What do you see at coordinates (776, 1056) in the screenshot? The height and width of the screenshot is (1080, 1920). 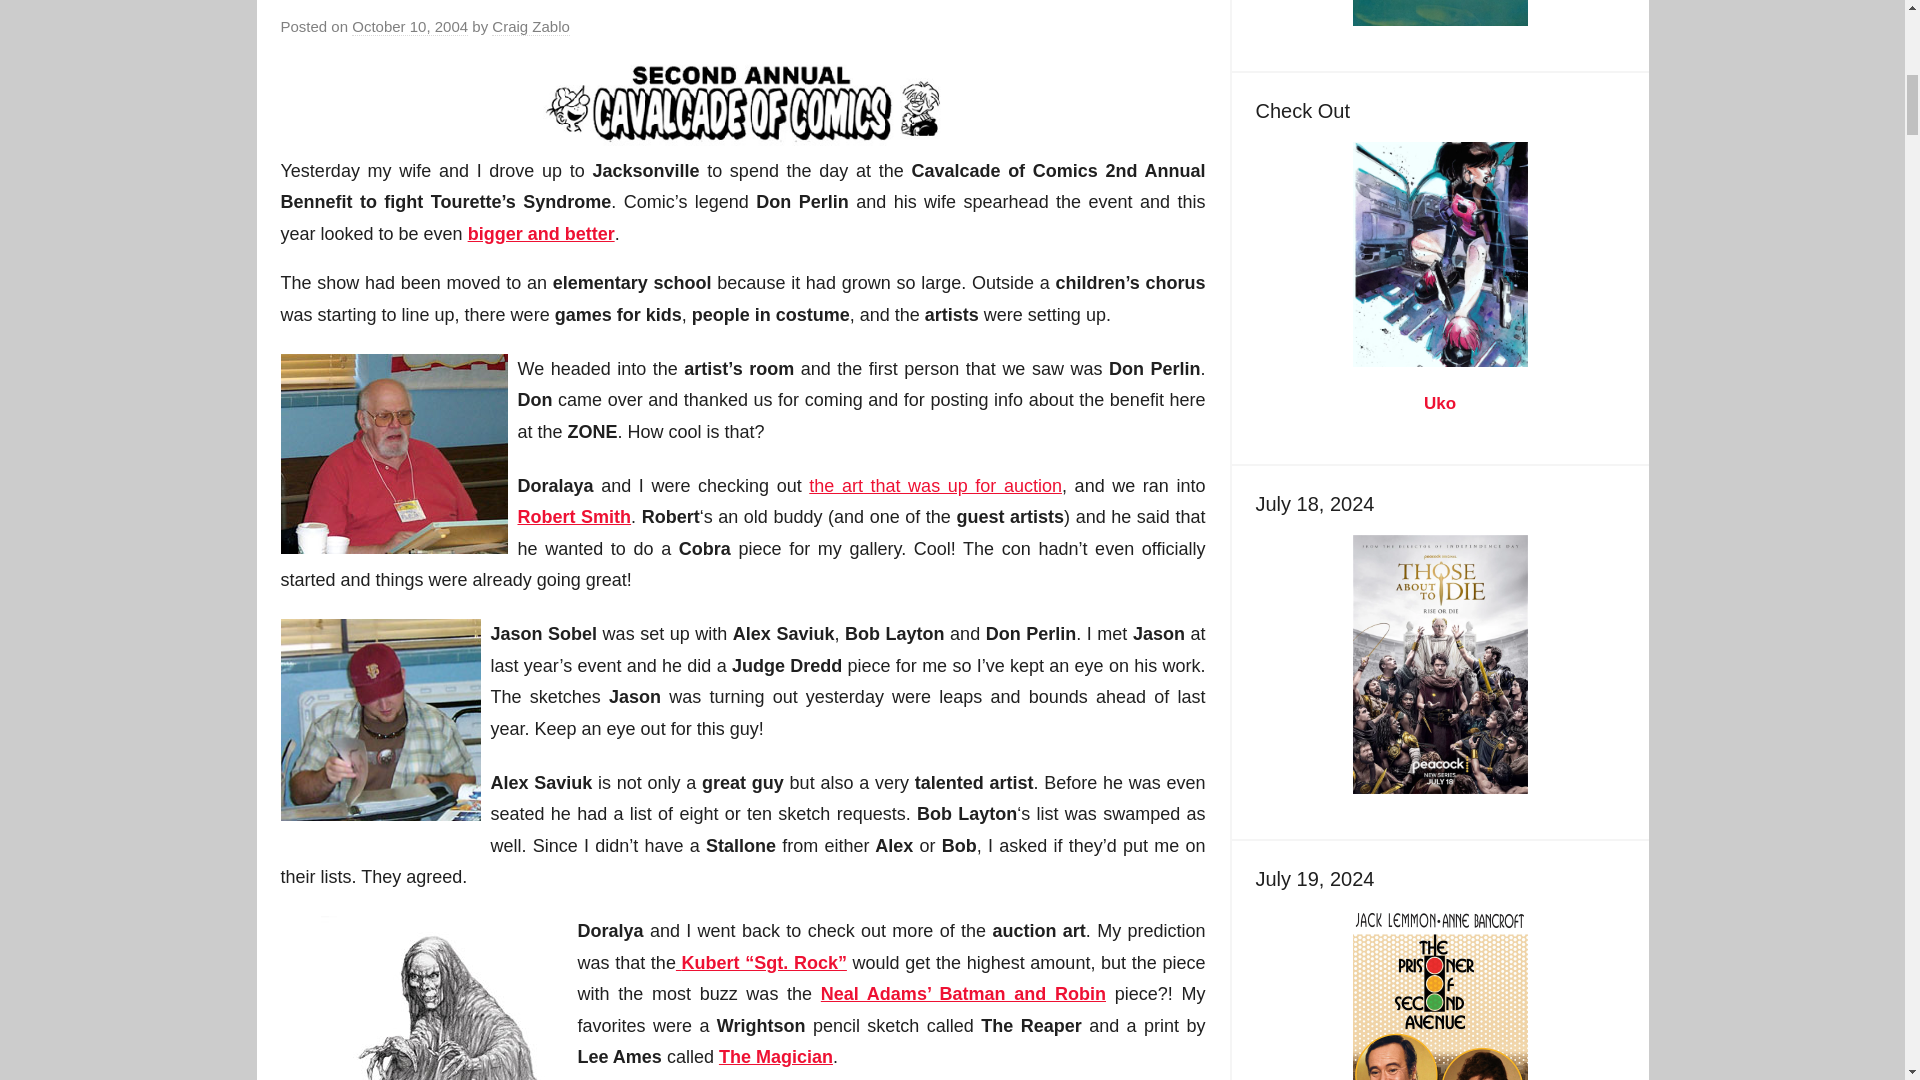 I see `The Magician` at bounding box center [776, 1056].